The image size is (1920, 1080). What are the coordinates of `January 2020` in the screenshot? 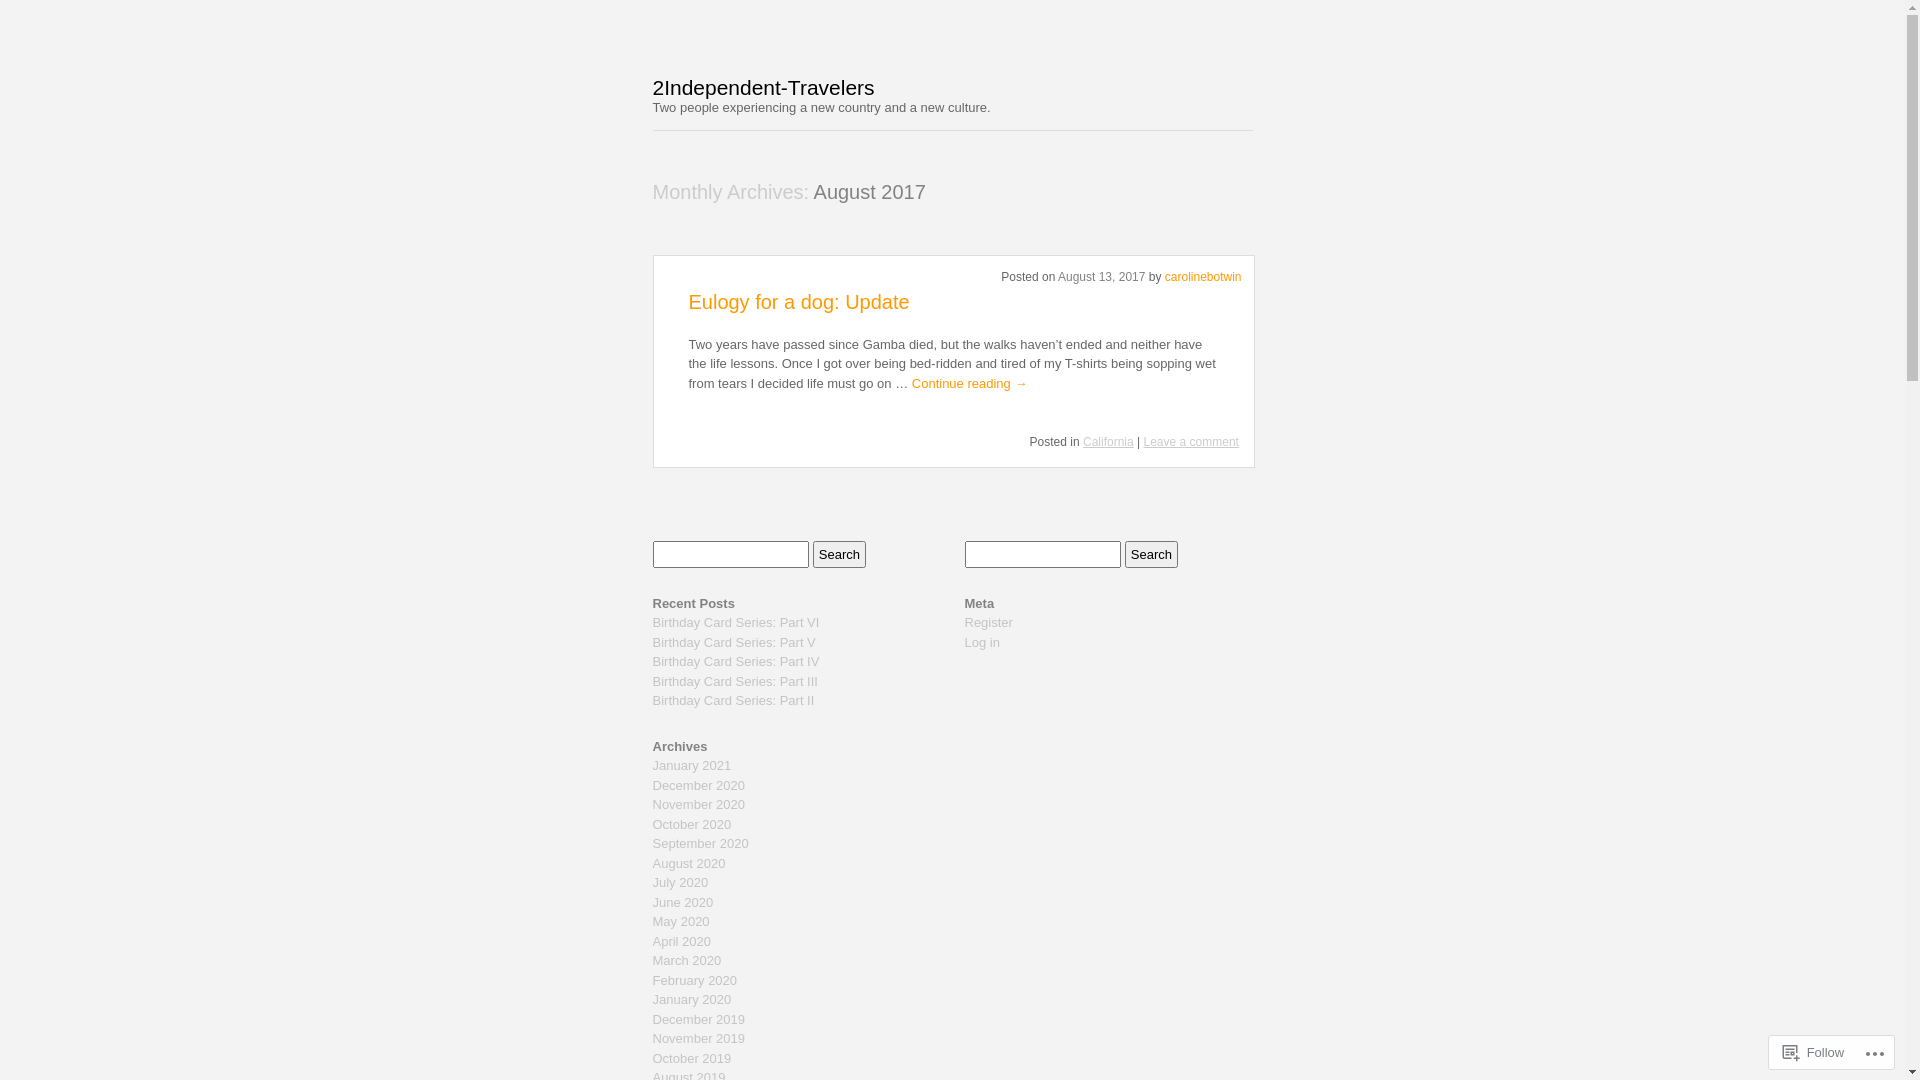 It's located at (692, 1000).